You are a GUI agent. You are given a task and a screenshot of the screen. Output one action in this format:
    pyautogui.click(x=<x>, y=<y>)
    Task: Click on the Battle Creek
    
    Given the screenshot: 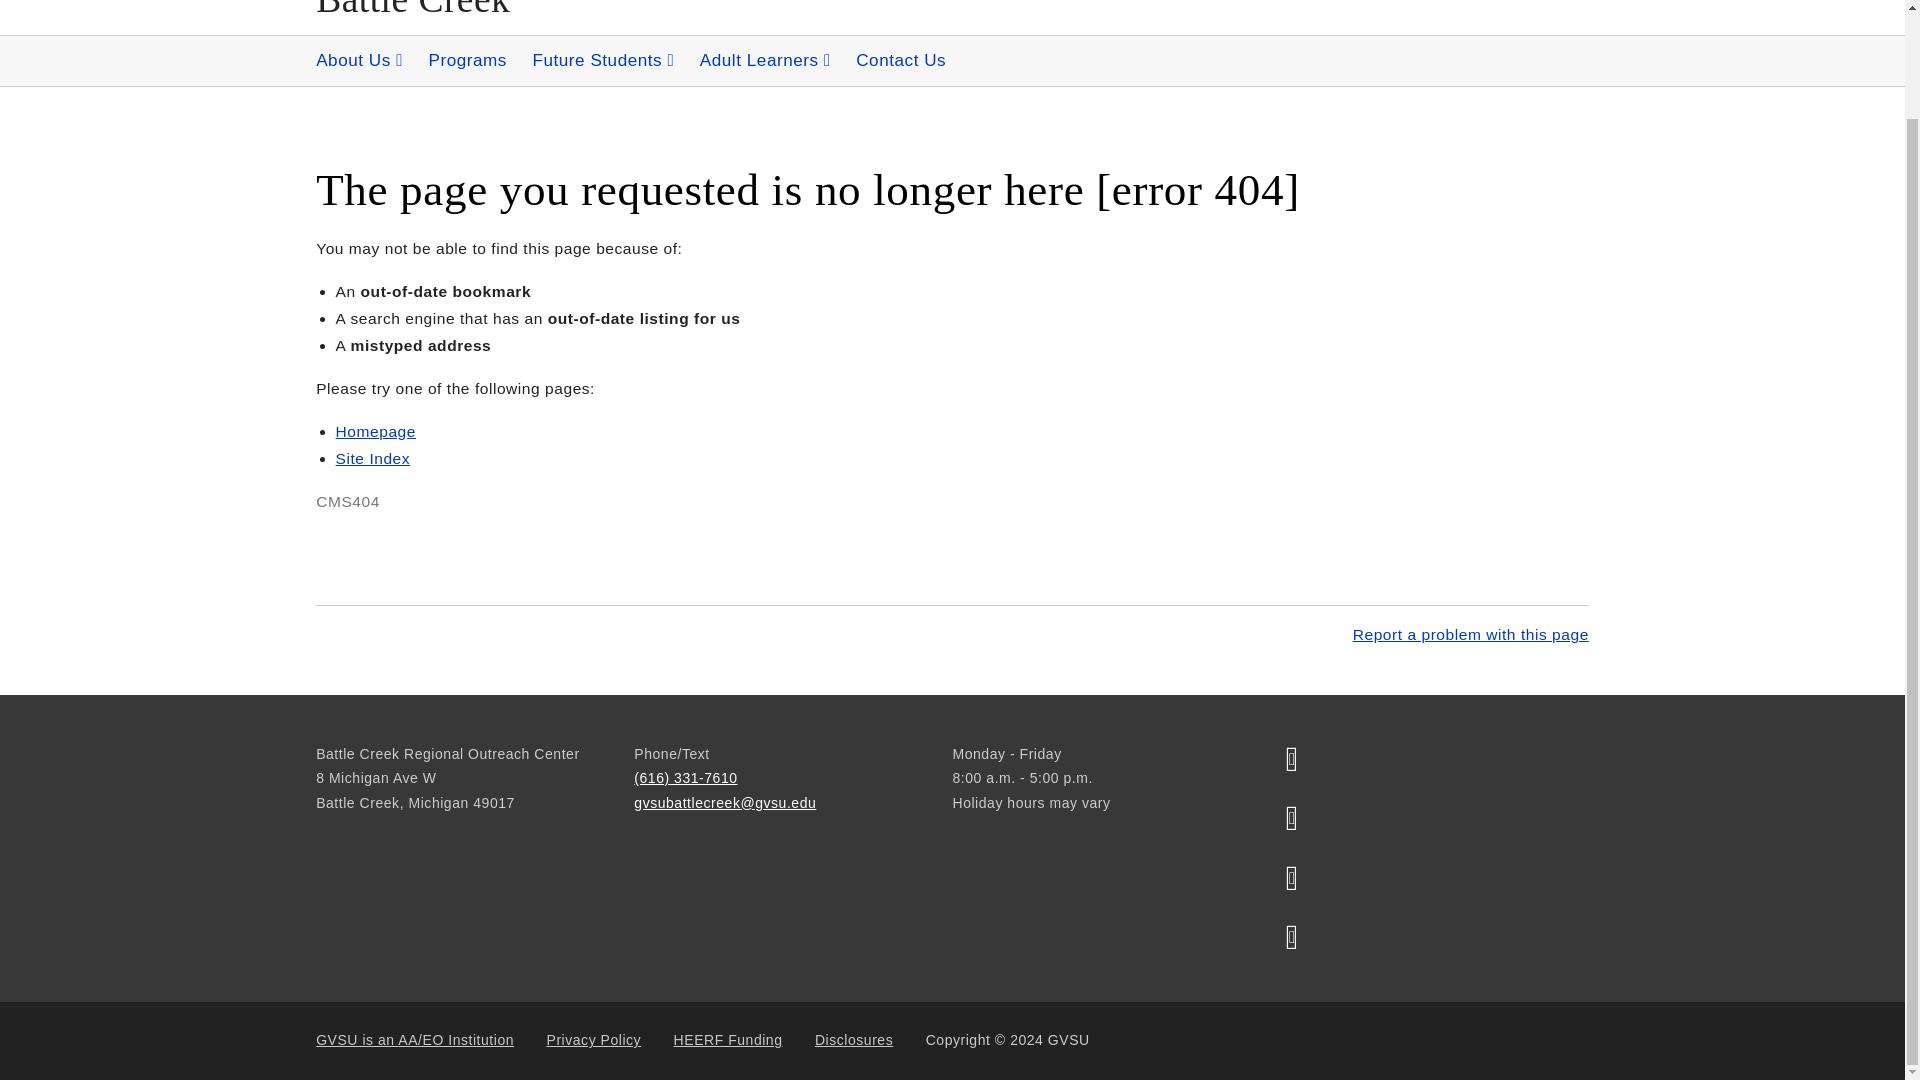 What is the action you would take?
    pyautogui.click(x=413, y=10)
    